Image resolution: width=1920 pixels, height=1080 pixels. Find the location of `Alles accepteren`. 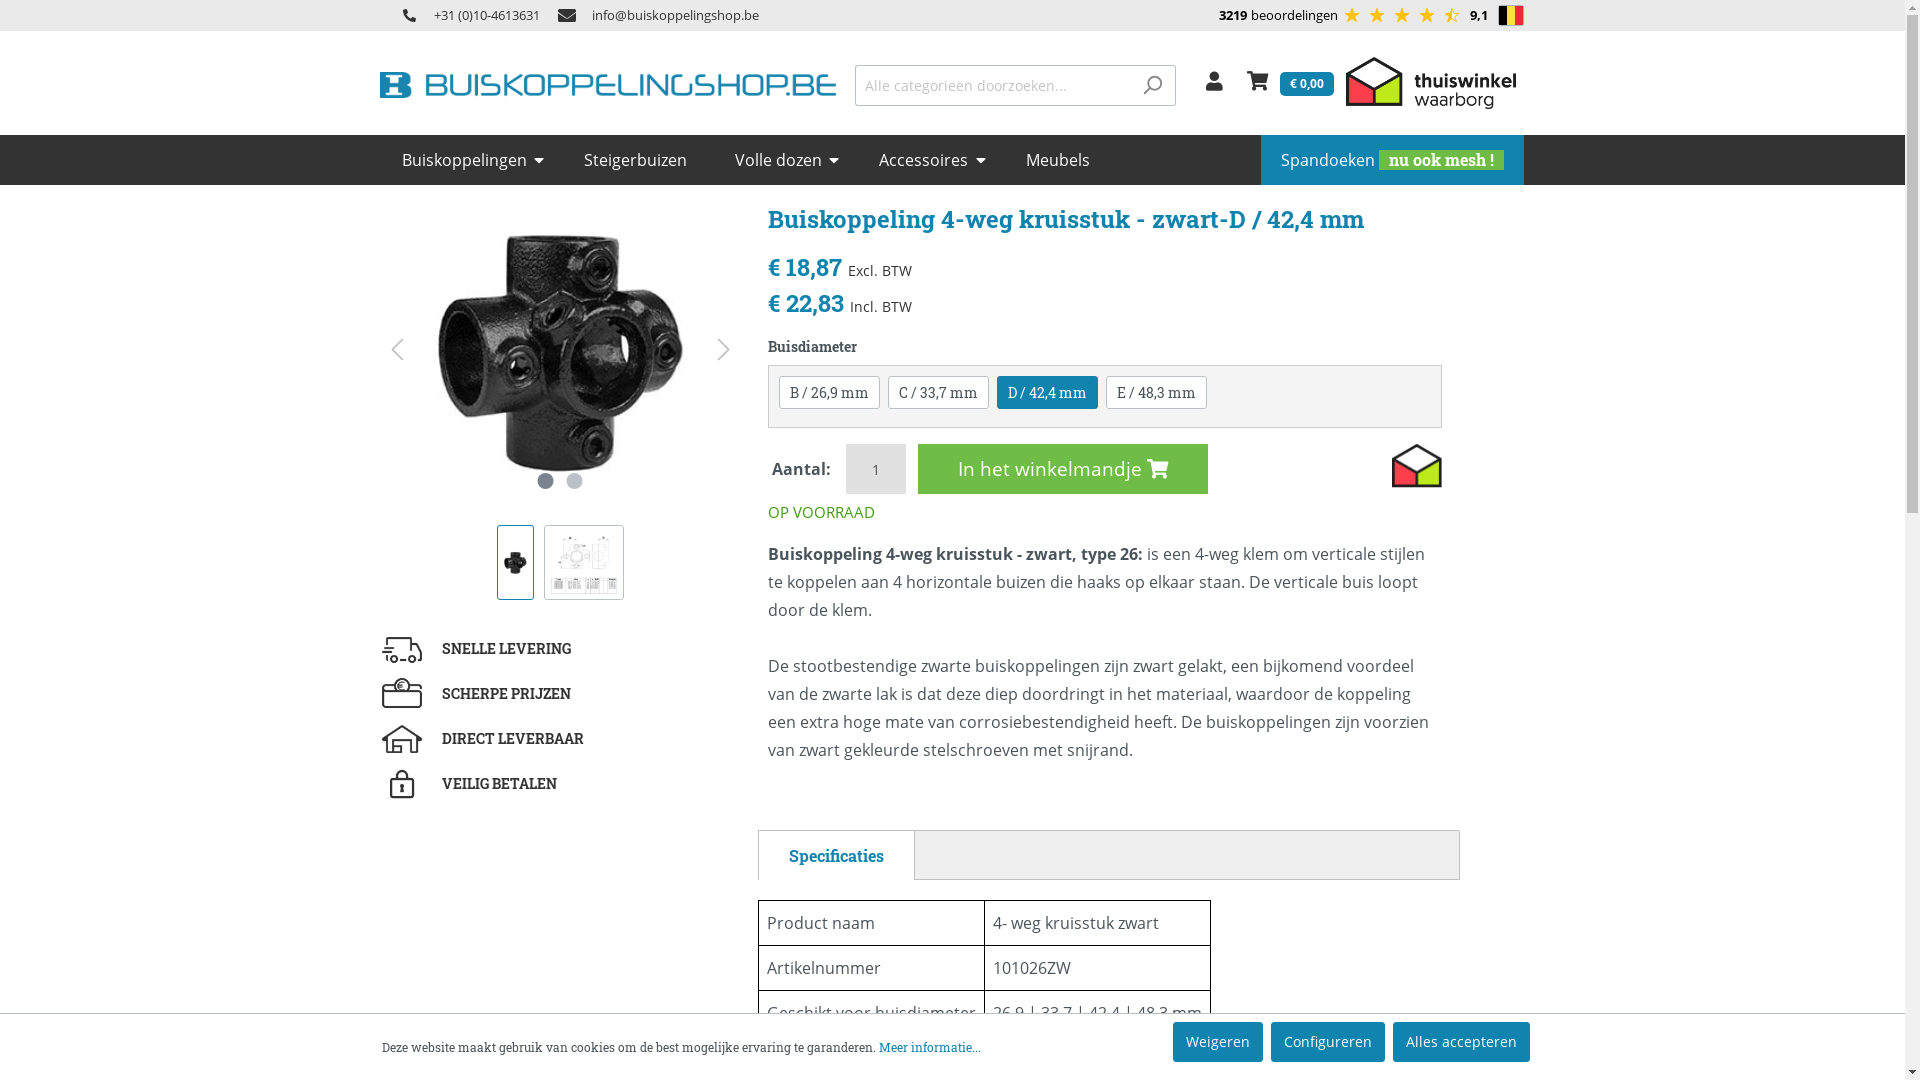

Alles accepteren is located at coordinates (1460, 1042).